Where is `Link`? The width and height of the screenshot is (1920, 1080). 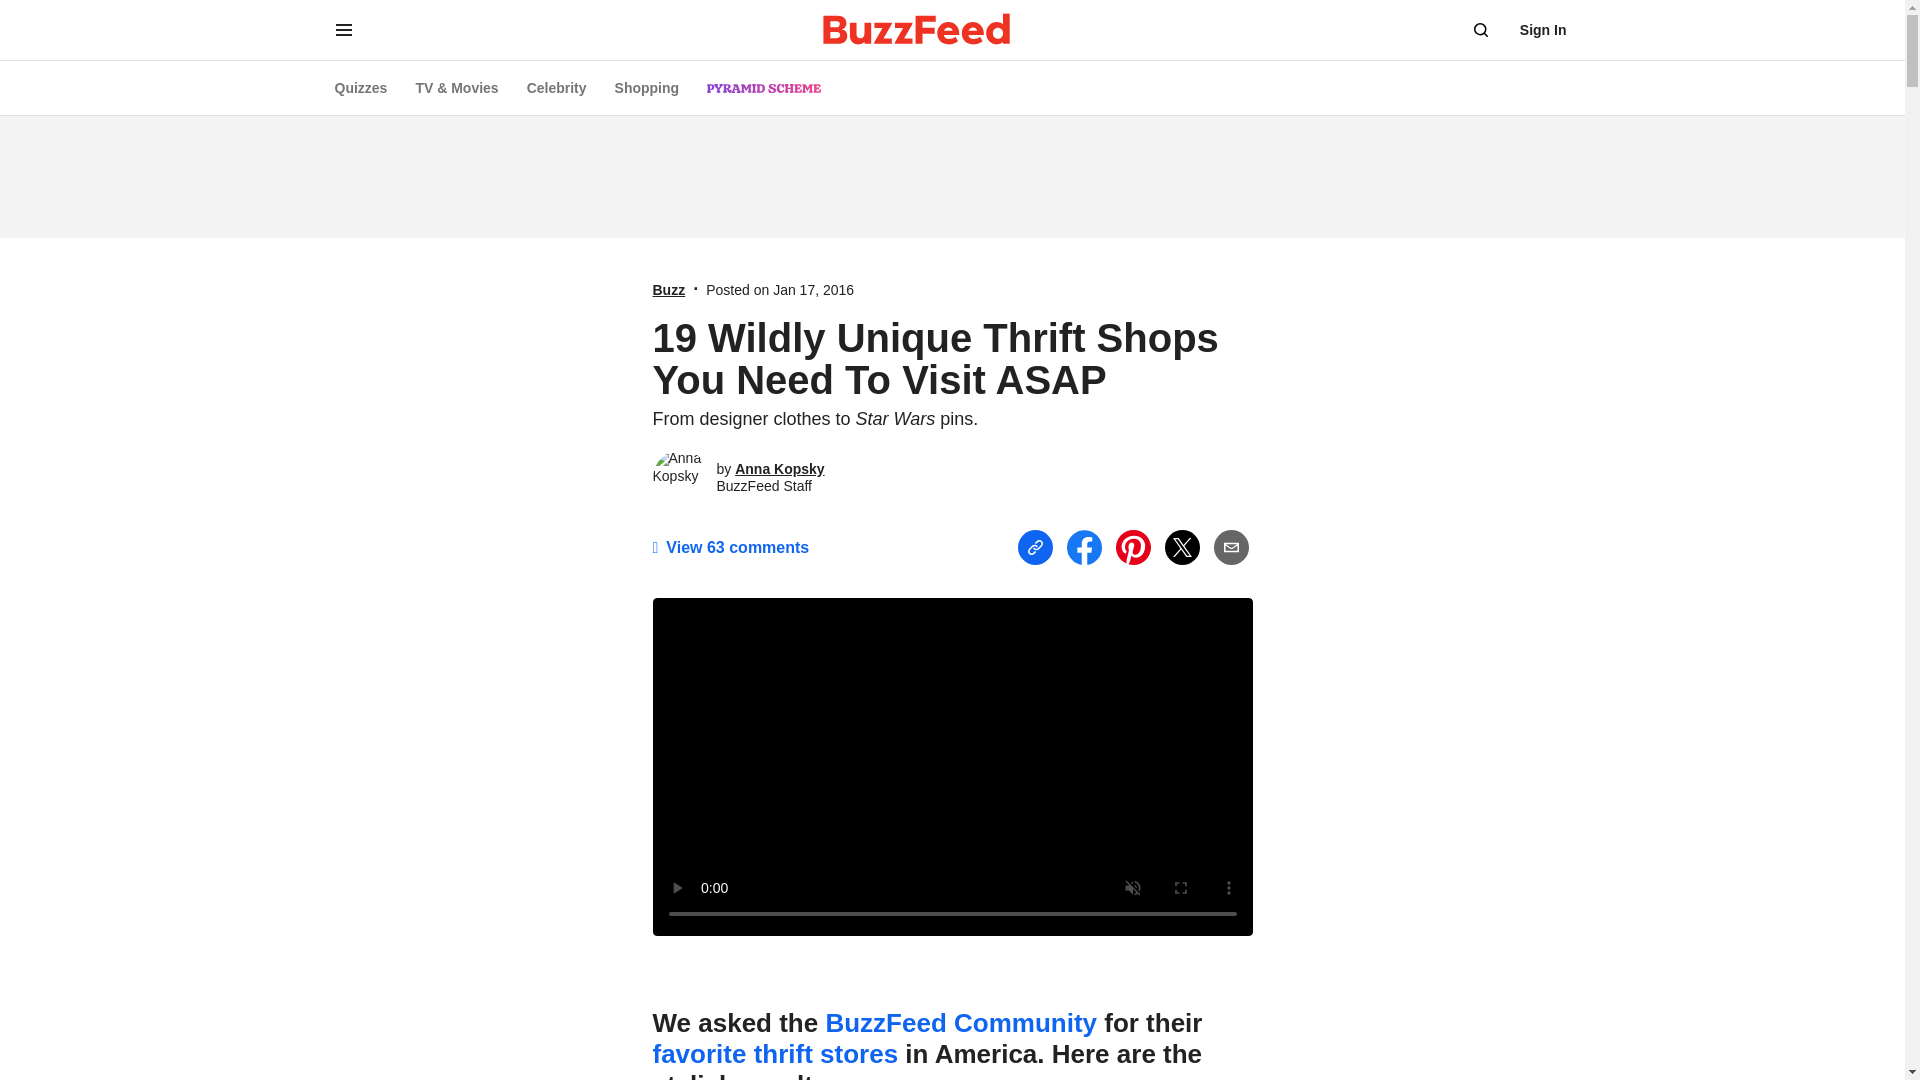 Link is located at coordinates (1034, 548).